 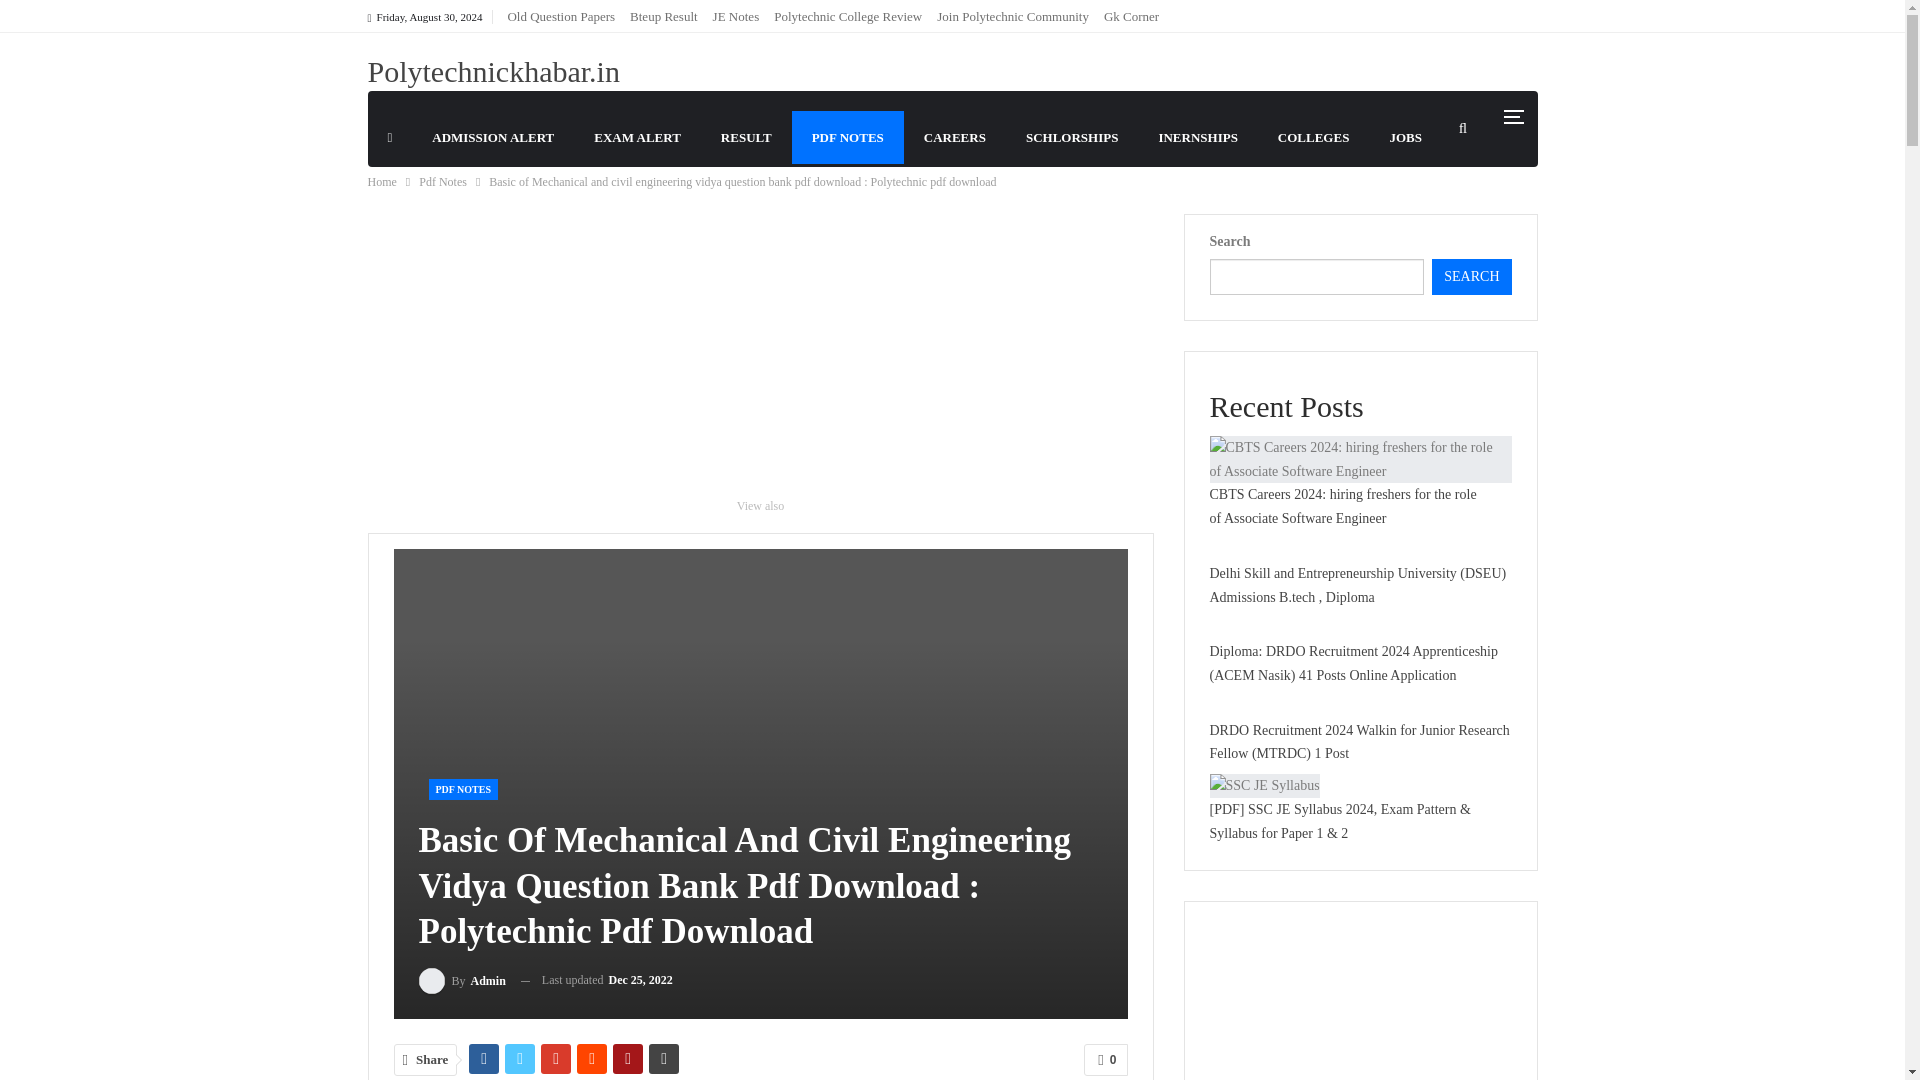 What do you see at coordinates (736, 16) in the screenshot?
I see `JE Notes` at bounding box center [736, 16].